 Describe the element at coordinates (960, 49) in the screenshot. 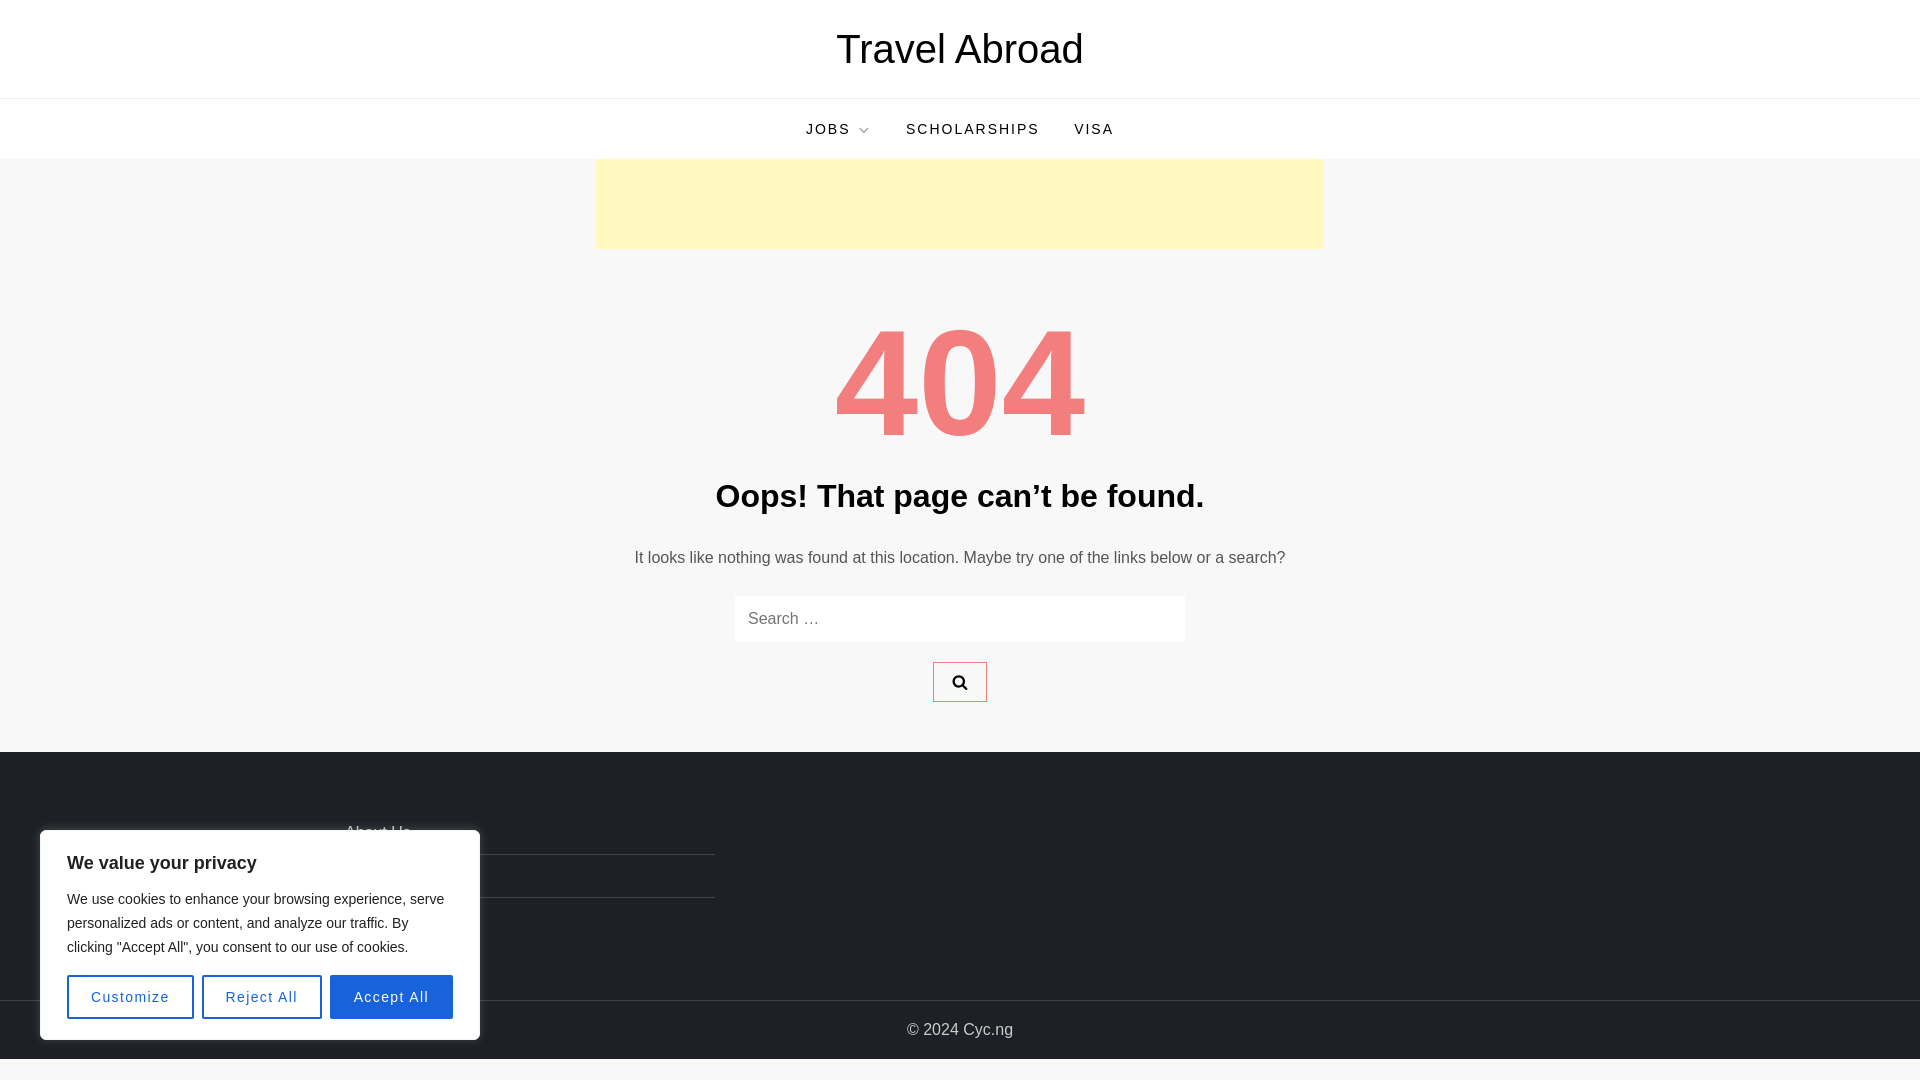

I see `Travel Abroad` at that location.